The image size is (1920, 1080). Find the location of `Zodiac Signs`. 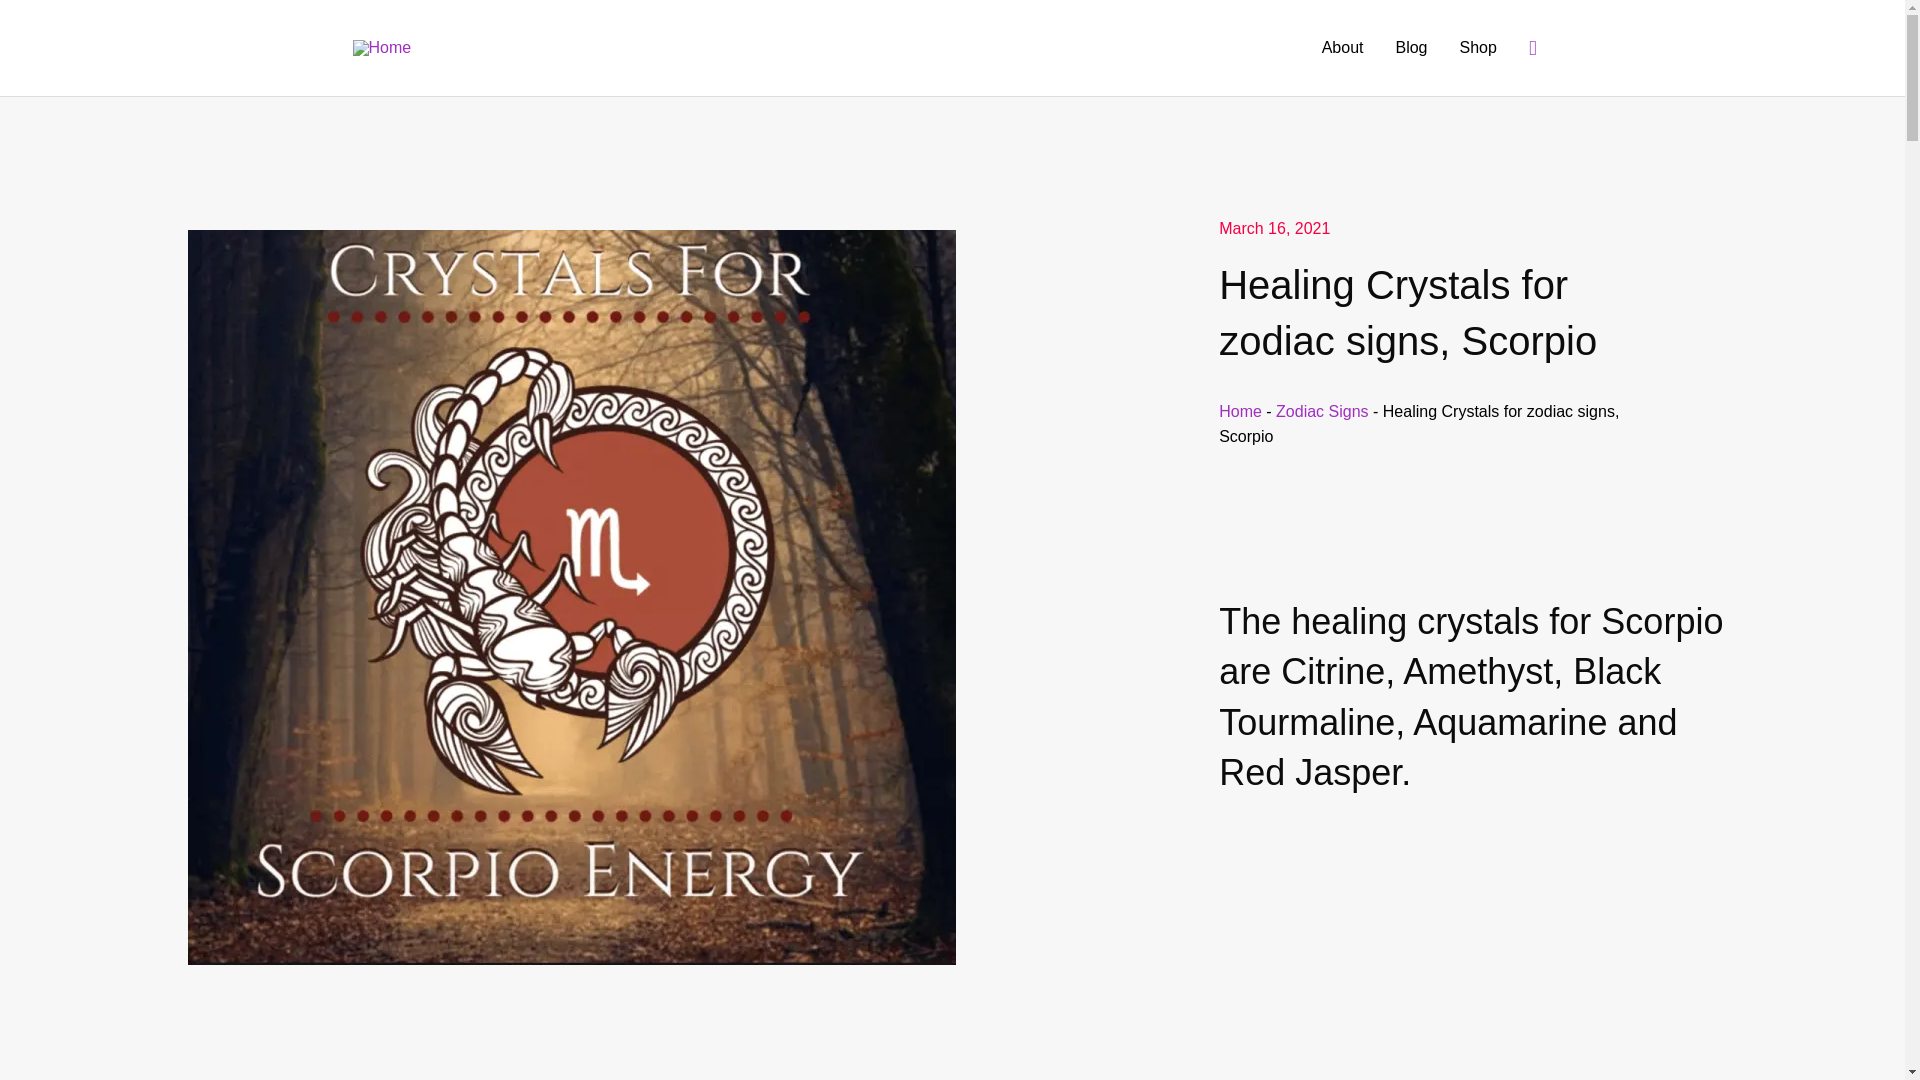

Zodiac Signs is located at coordinates (1322, 411).